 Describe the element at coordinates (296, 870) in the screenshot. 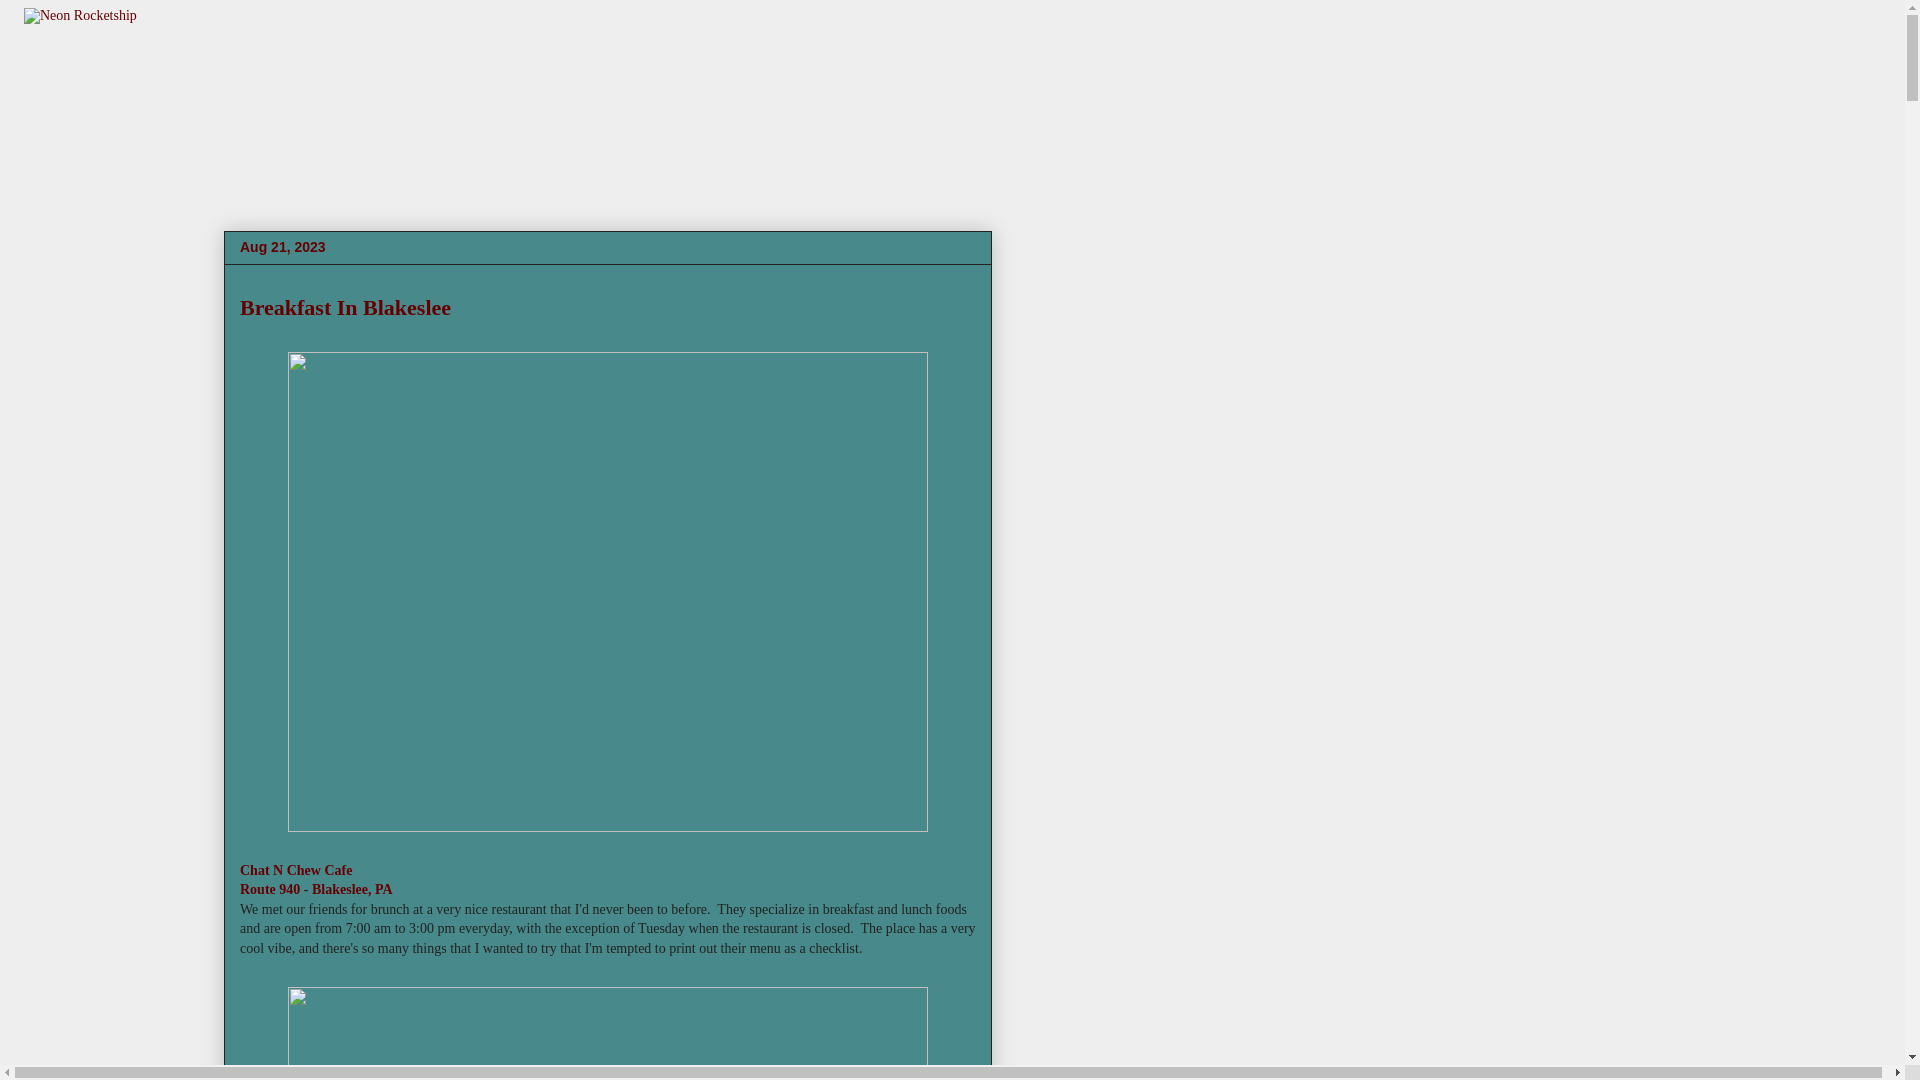

I see `Chat N Chew Cafe` at that location.